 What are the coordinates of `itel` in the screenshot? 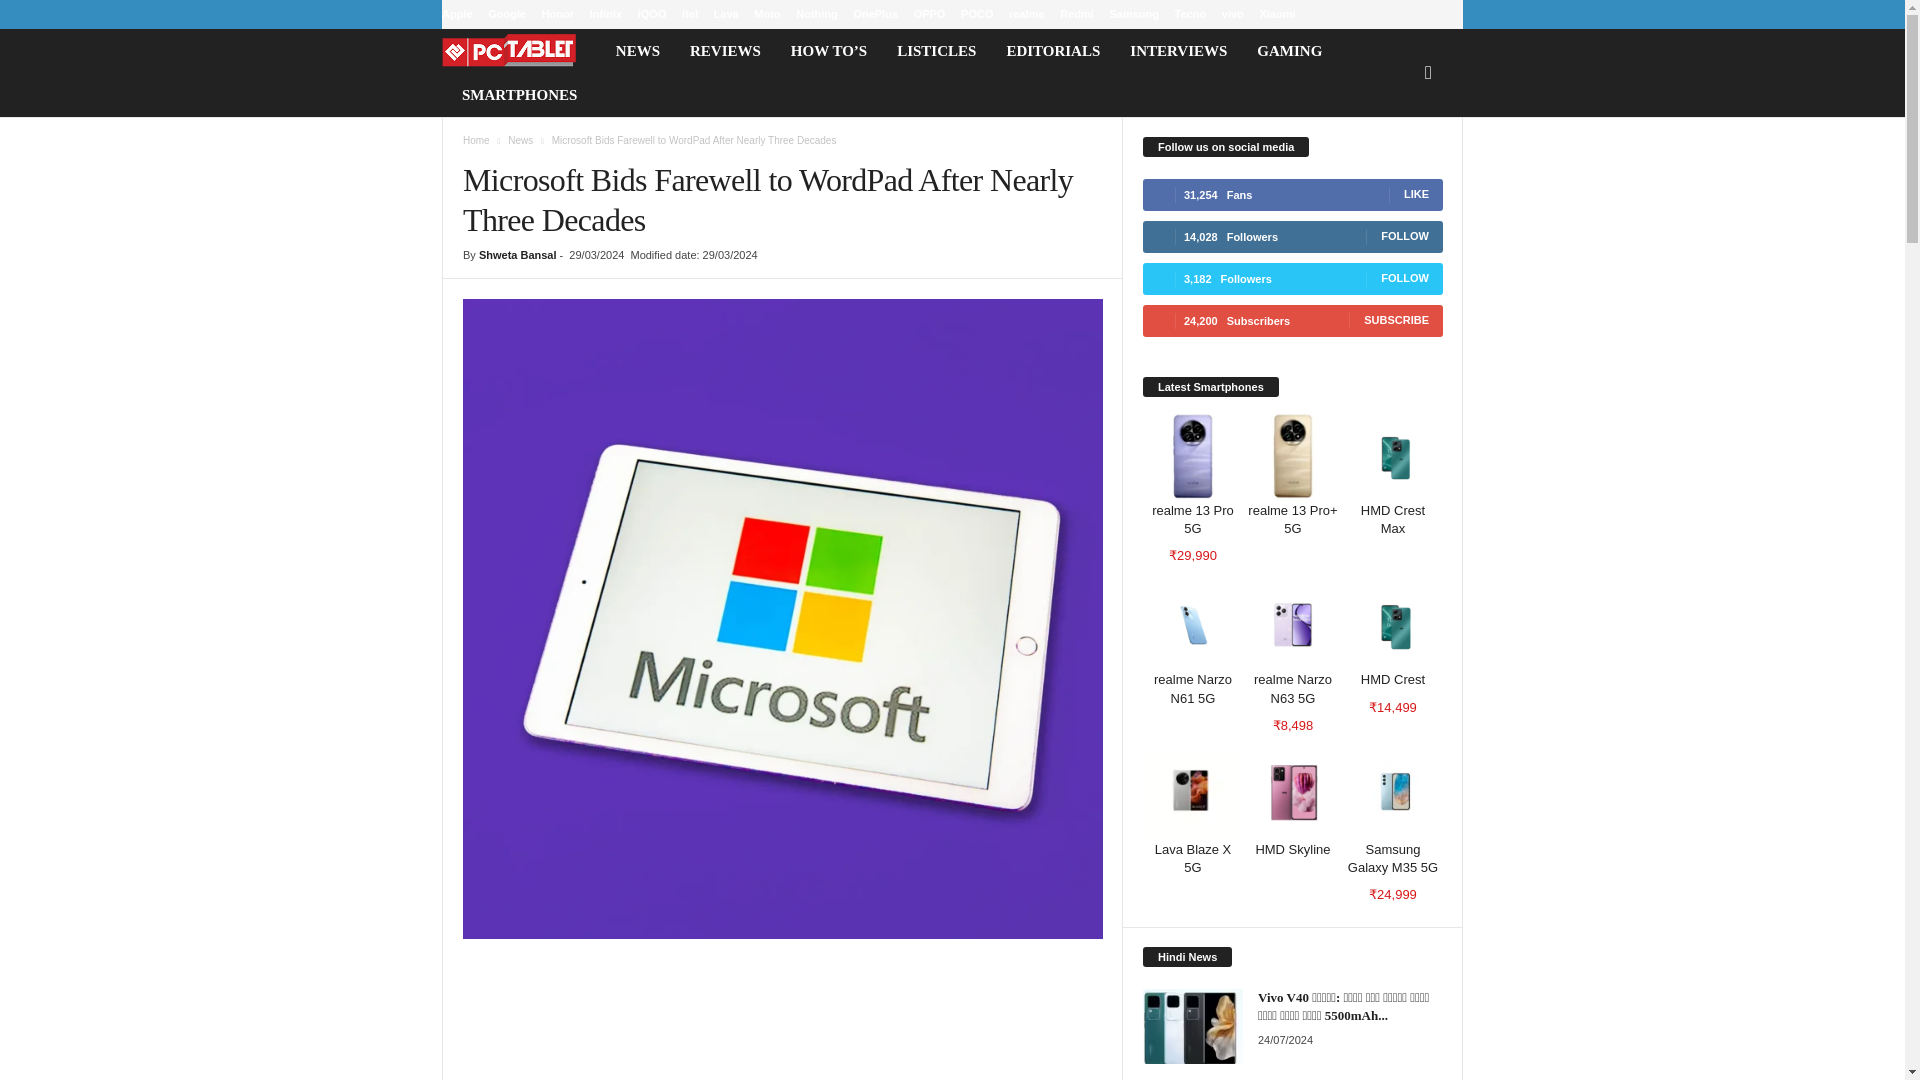 It's located at (690, 14).